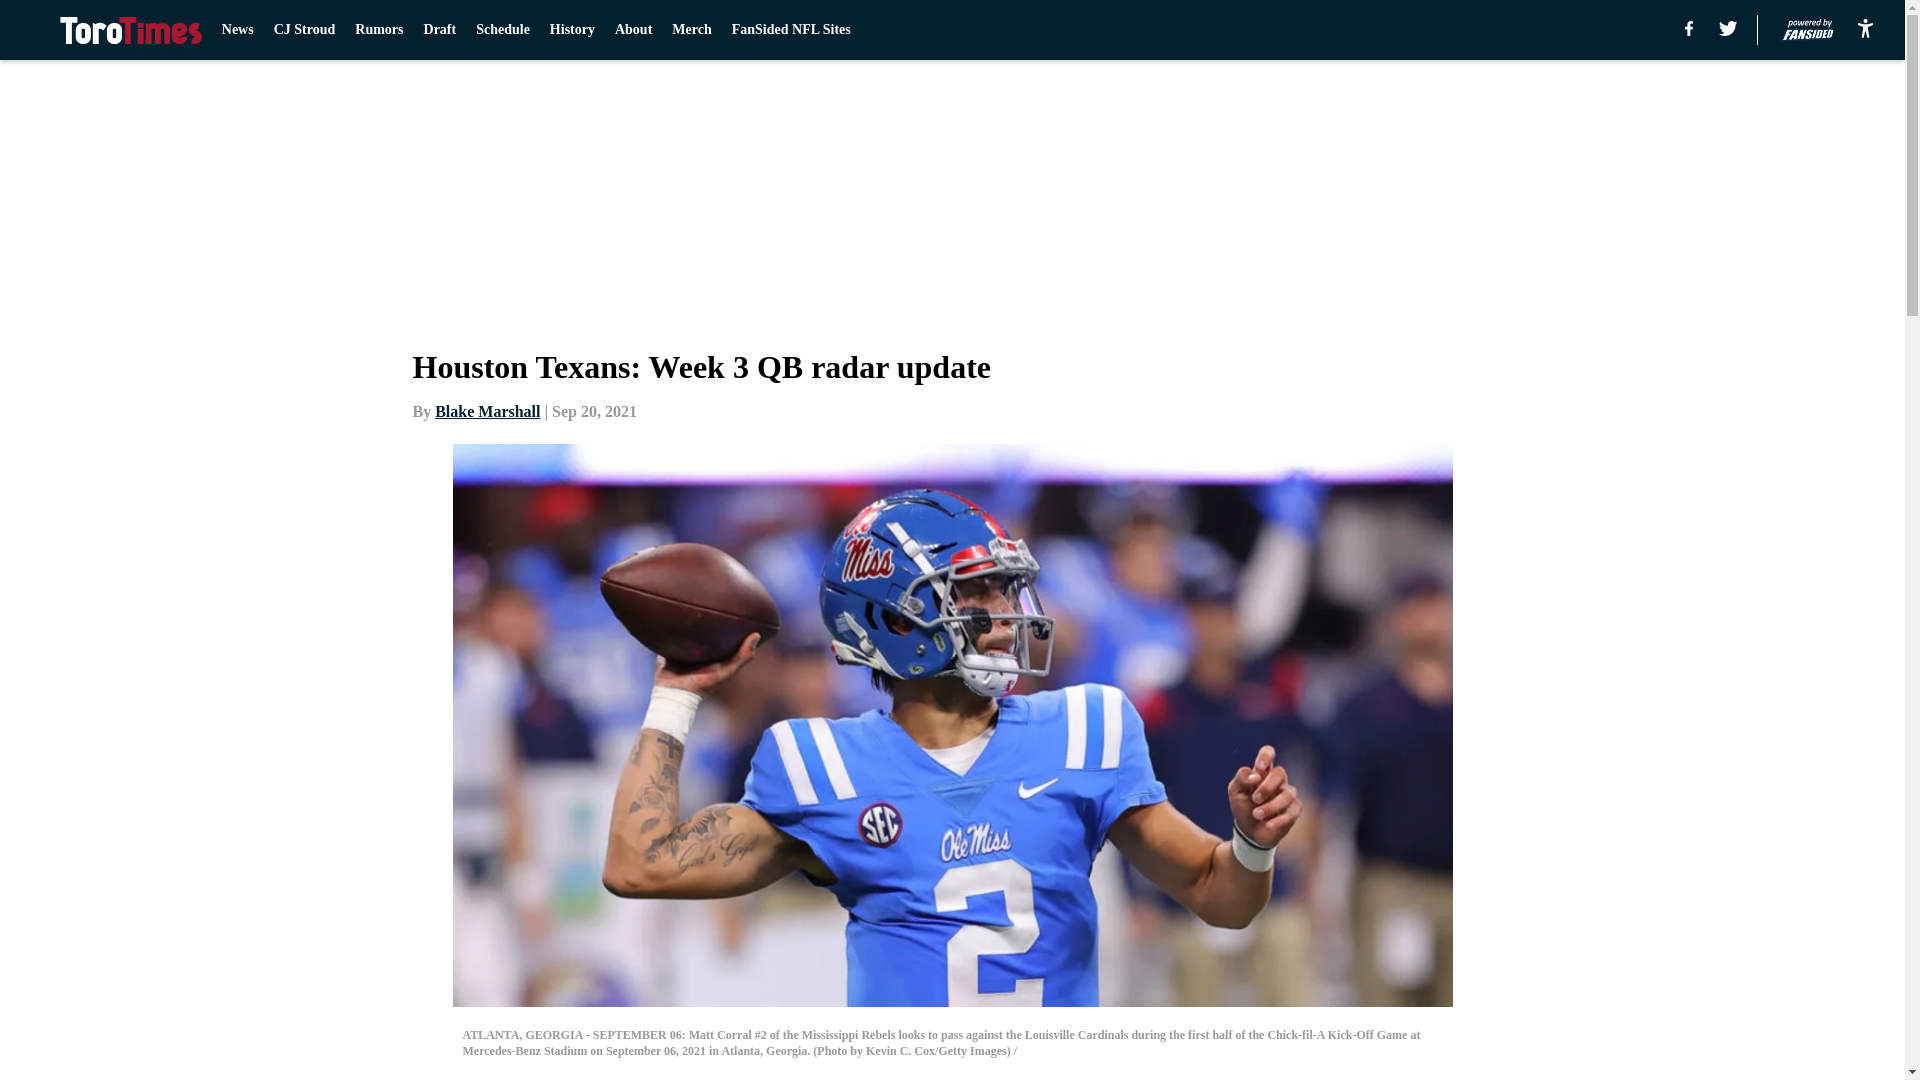 This screenshot has height=1080, width=1920. What do you see at coordinates (440, 30) in the screenshot?
I see `Draft` at bounding box center [440, 30].